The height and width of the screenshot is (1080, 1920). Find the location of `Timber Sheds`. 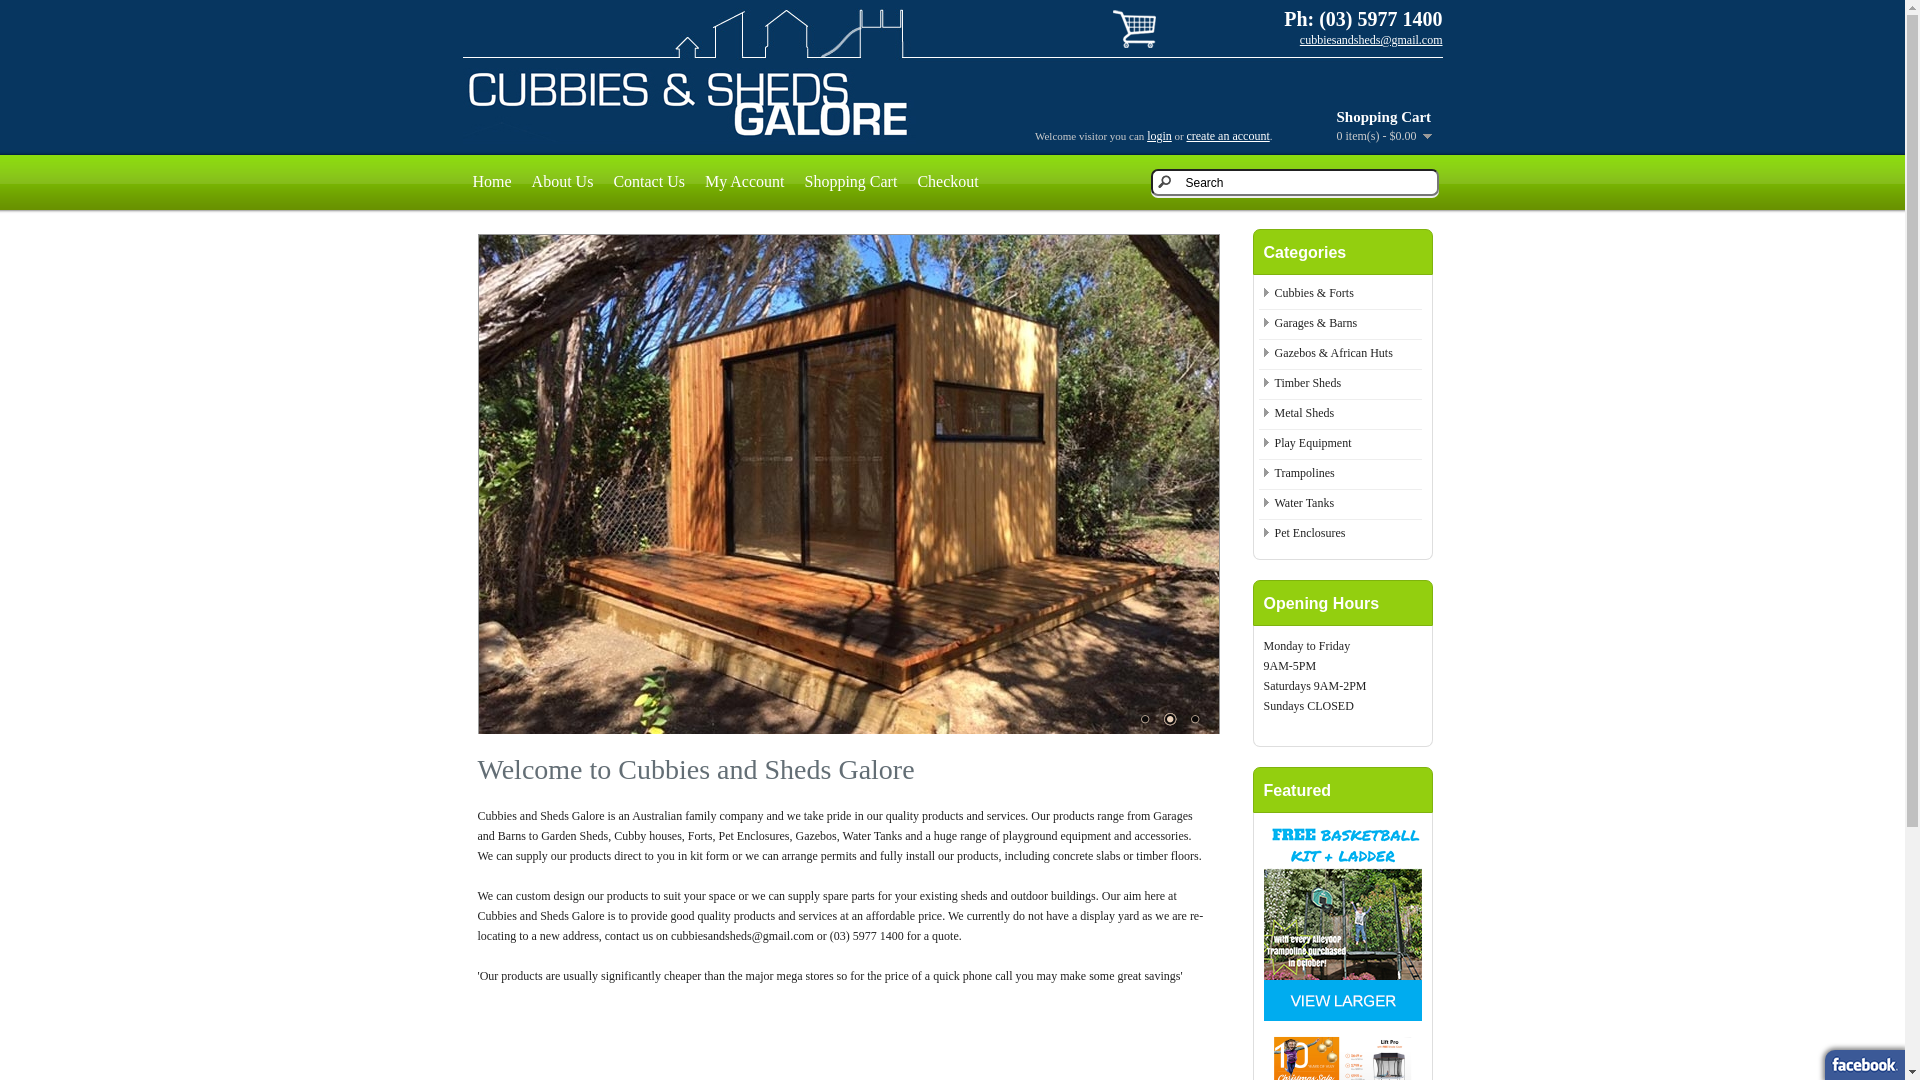

Timber Sheds is located at coordinates (1308, 383).